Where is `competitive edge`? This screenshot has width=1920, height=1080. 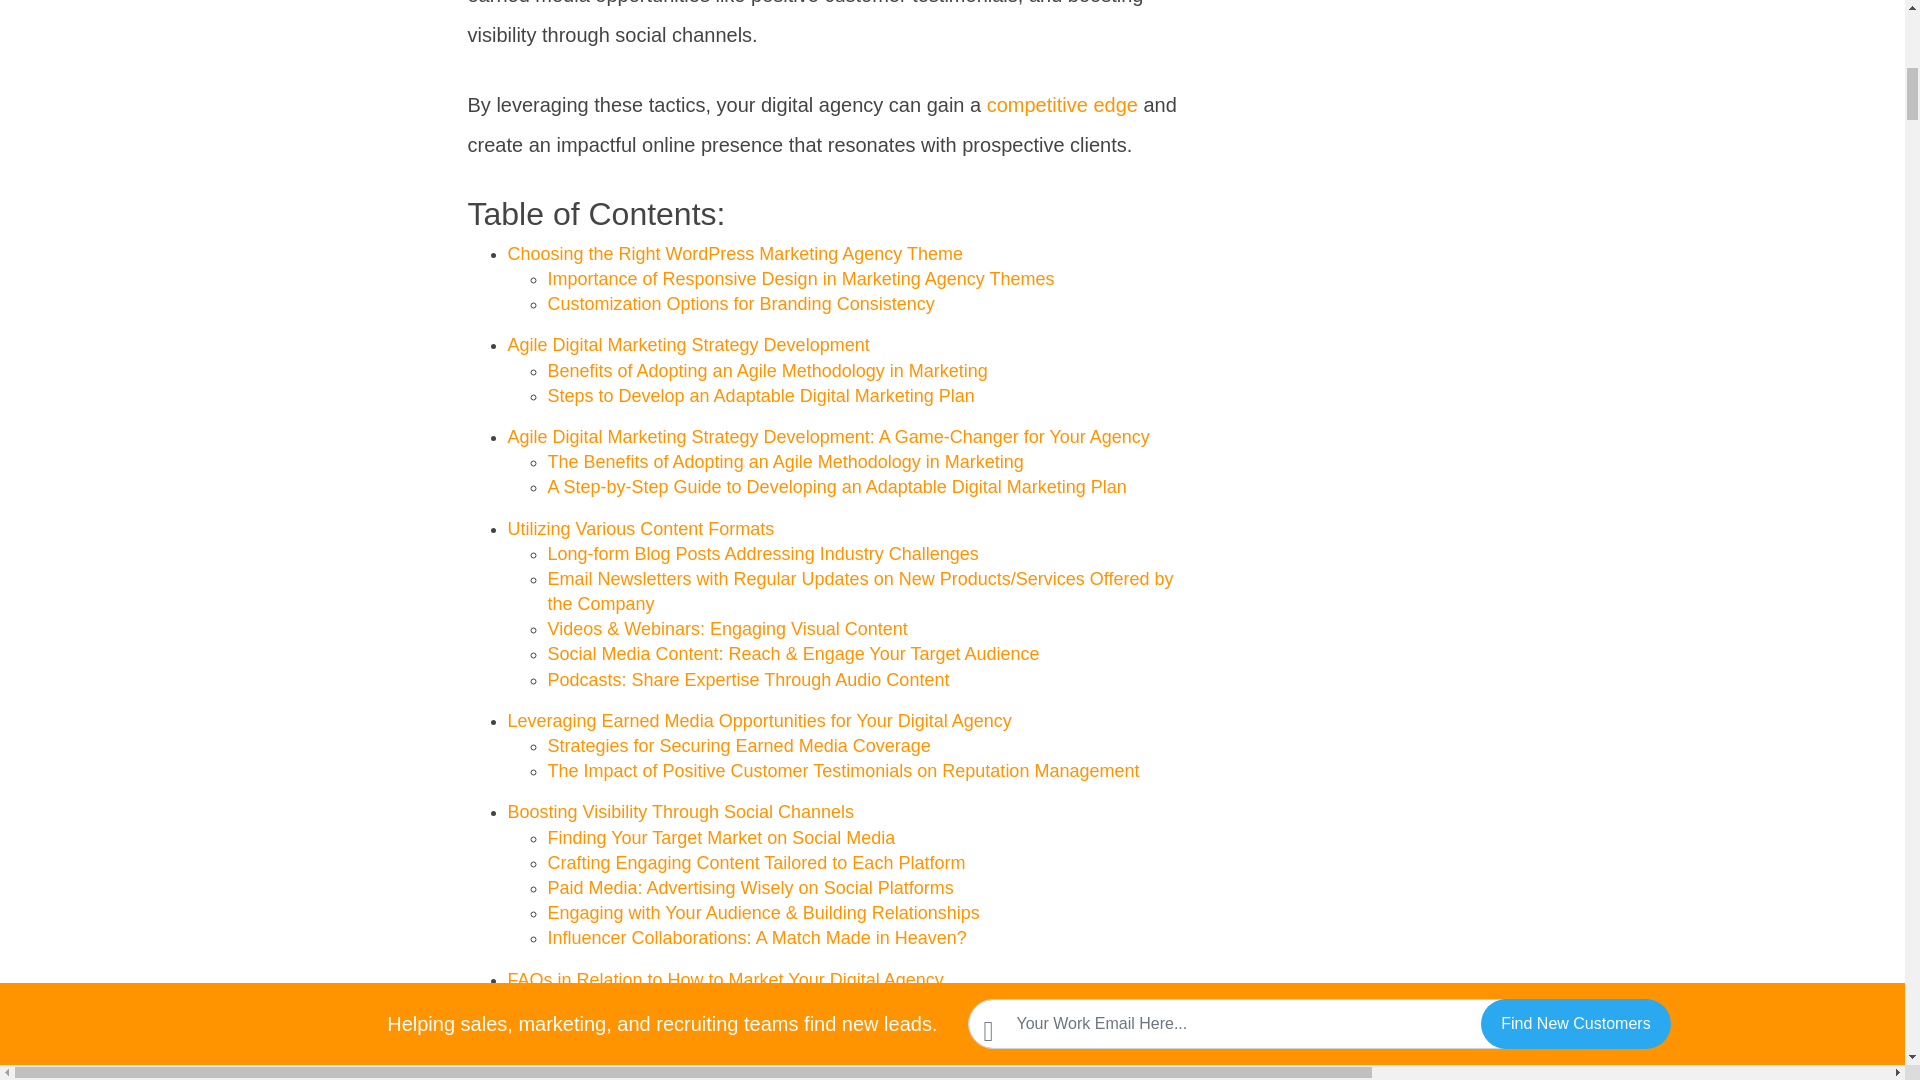
competitive edge is located at coordinates (1062, 104).